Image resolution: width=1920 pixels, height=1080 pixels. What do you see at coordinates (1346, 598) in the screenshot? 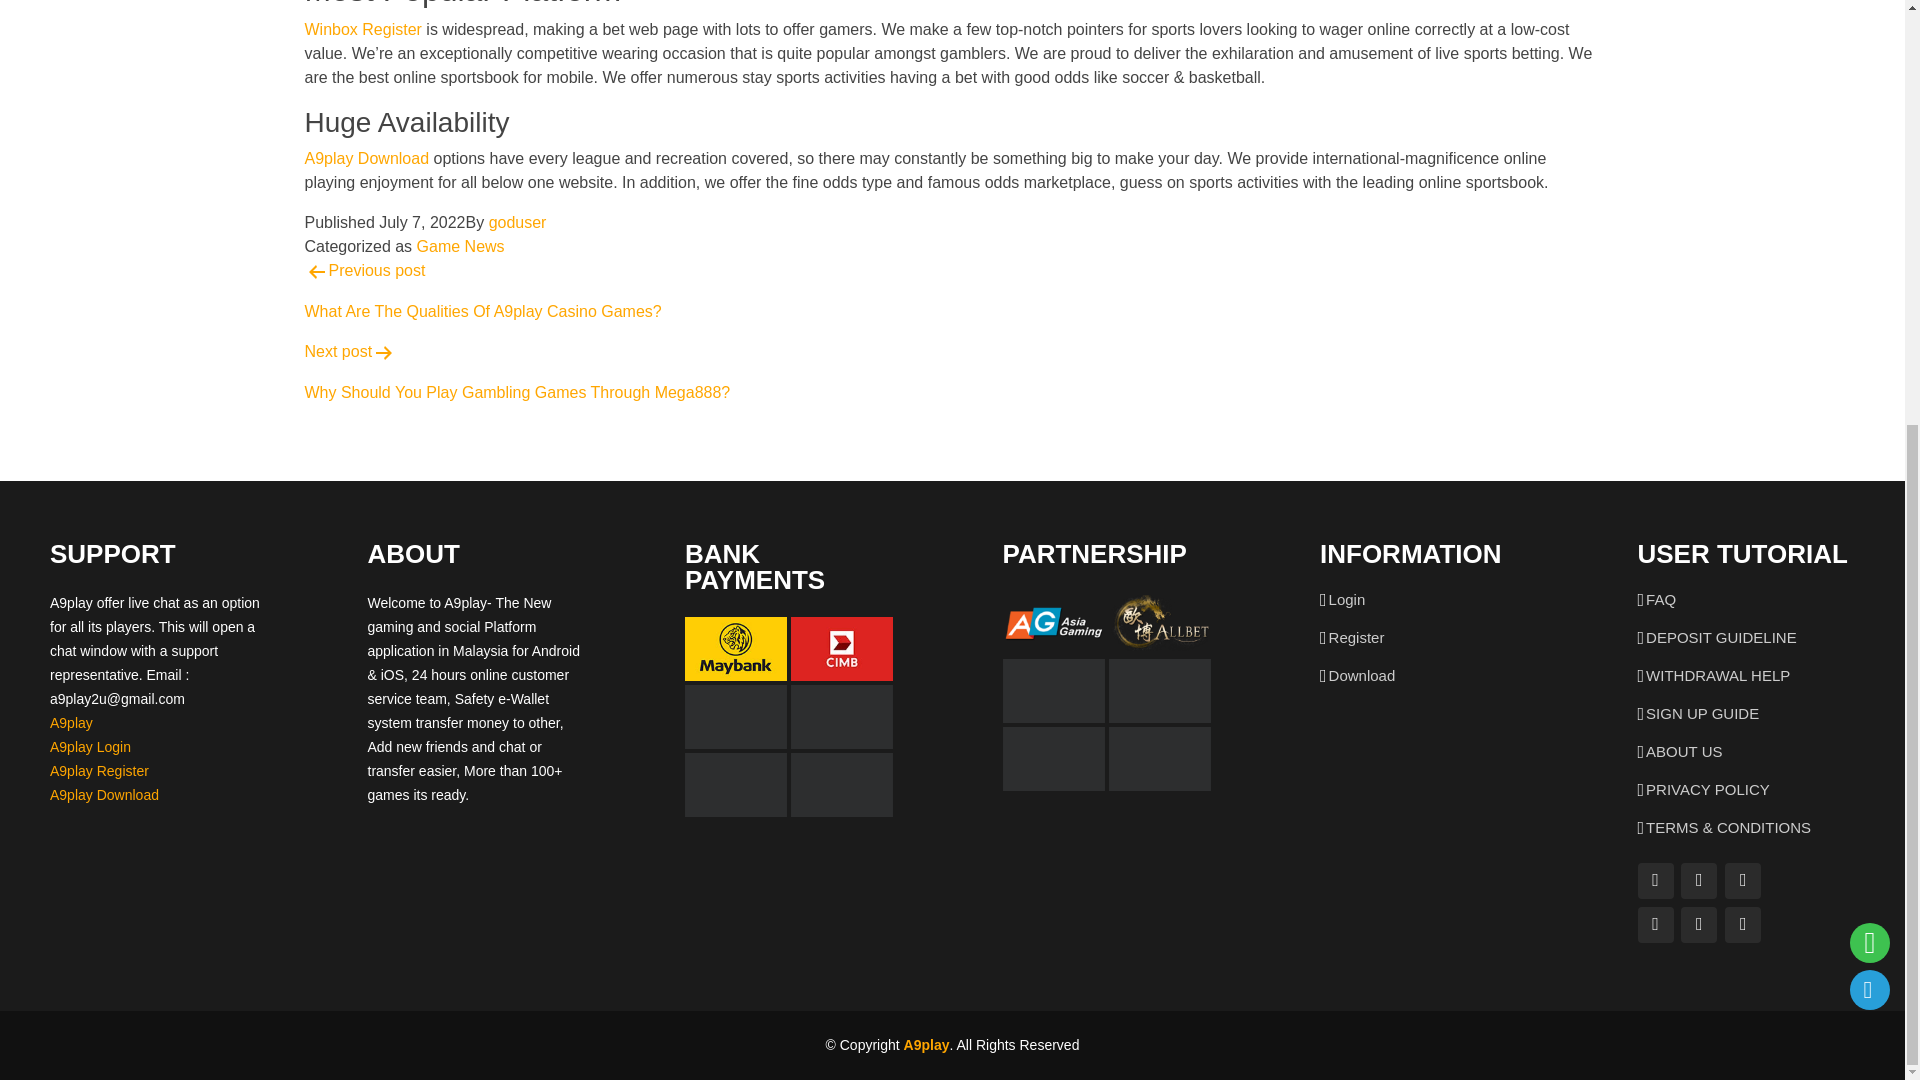
I see `Login` at bounding box center [1346, 598].